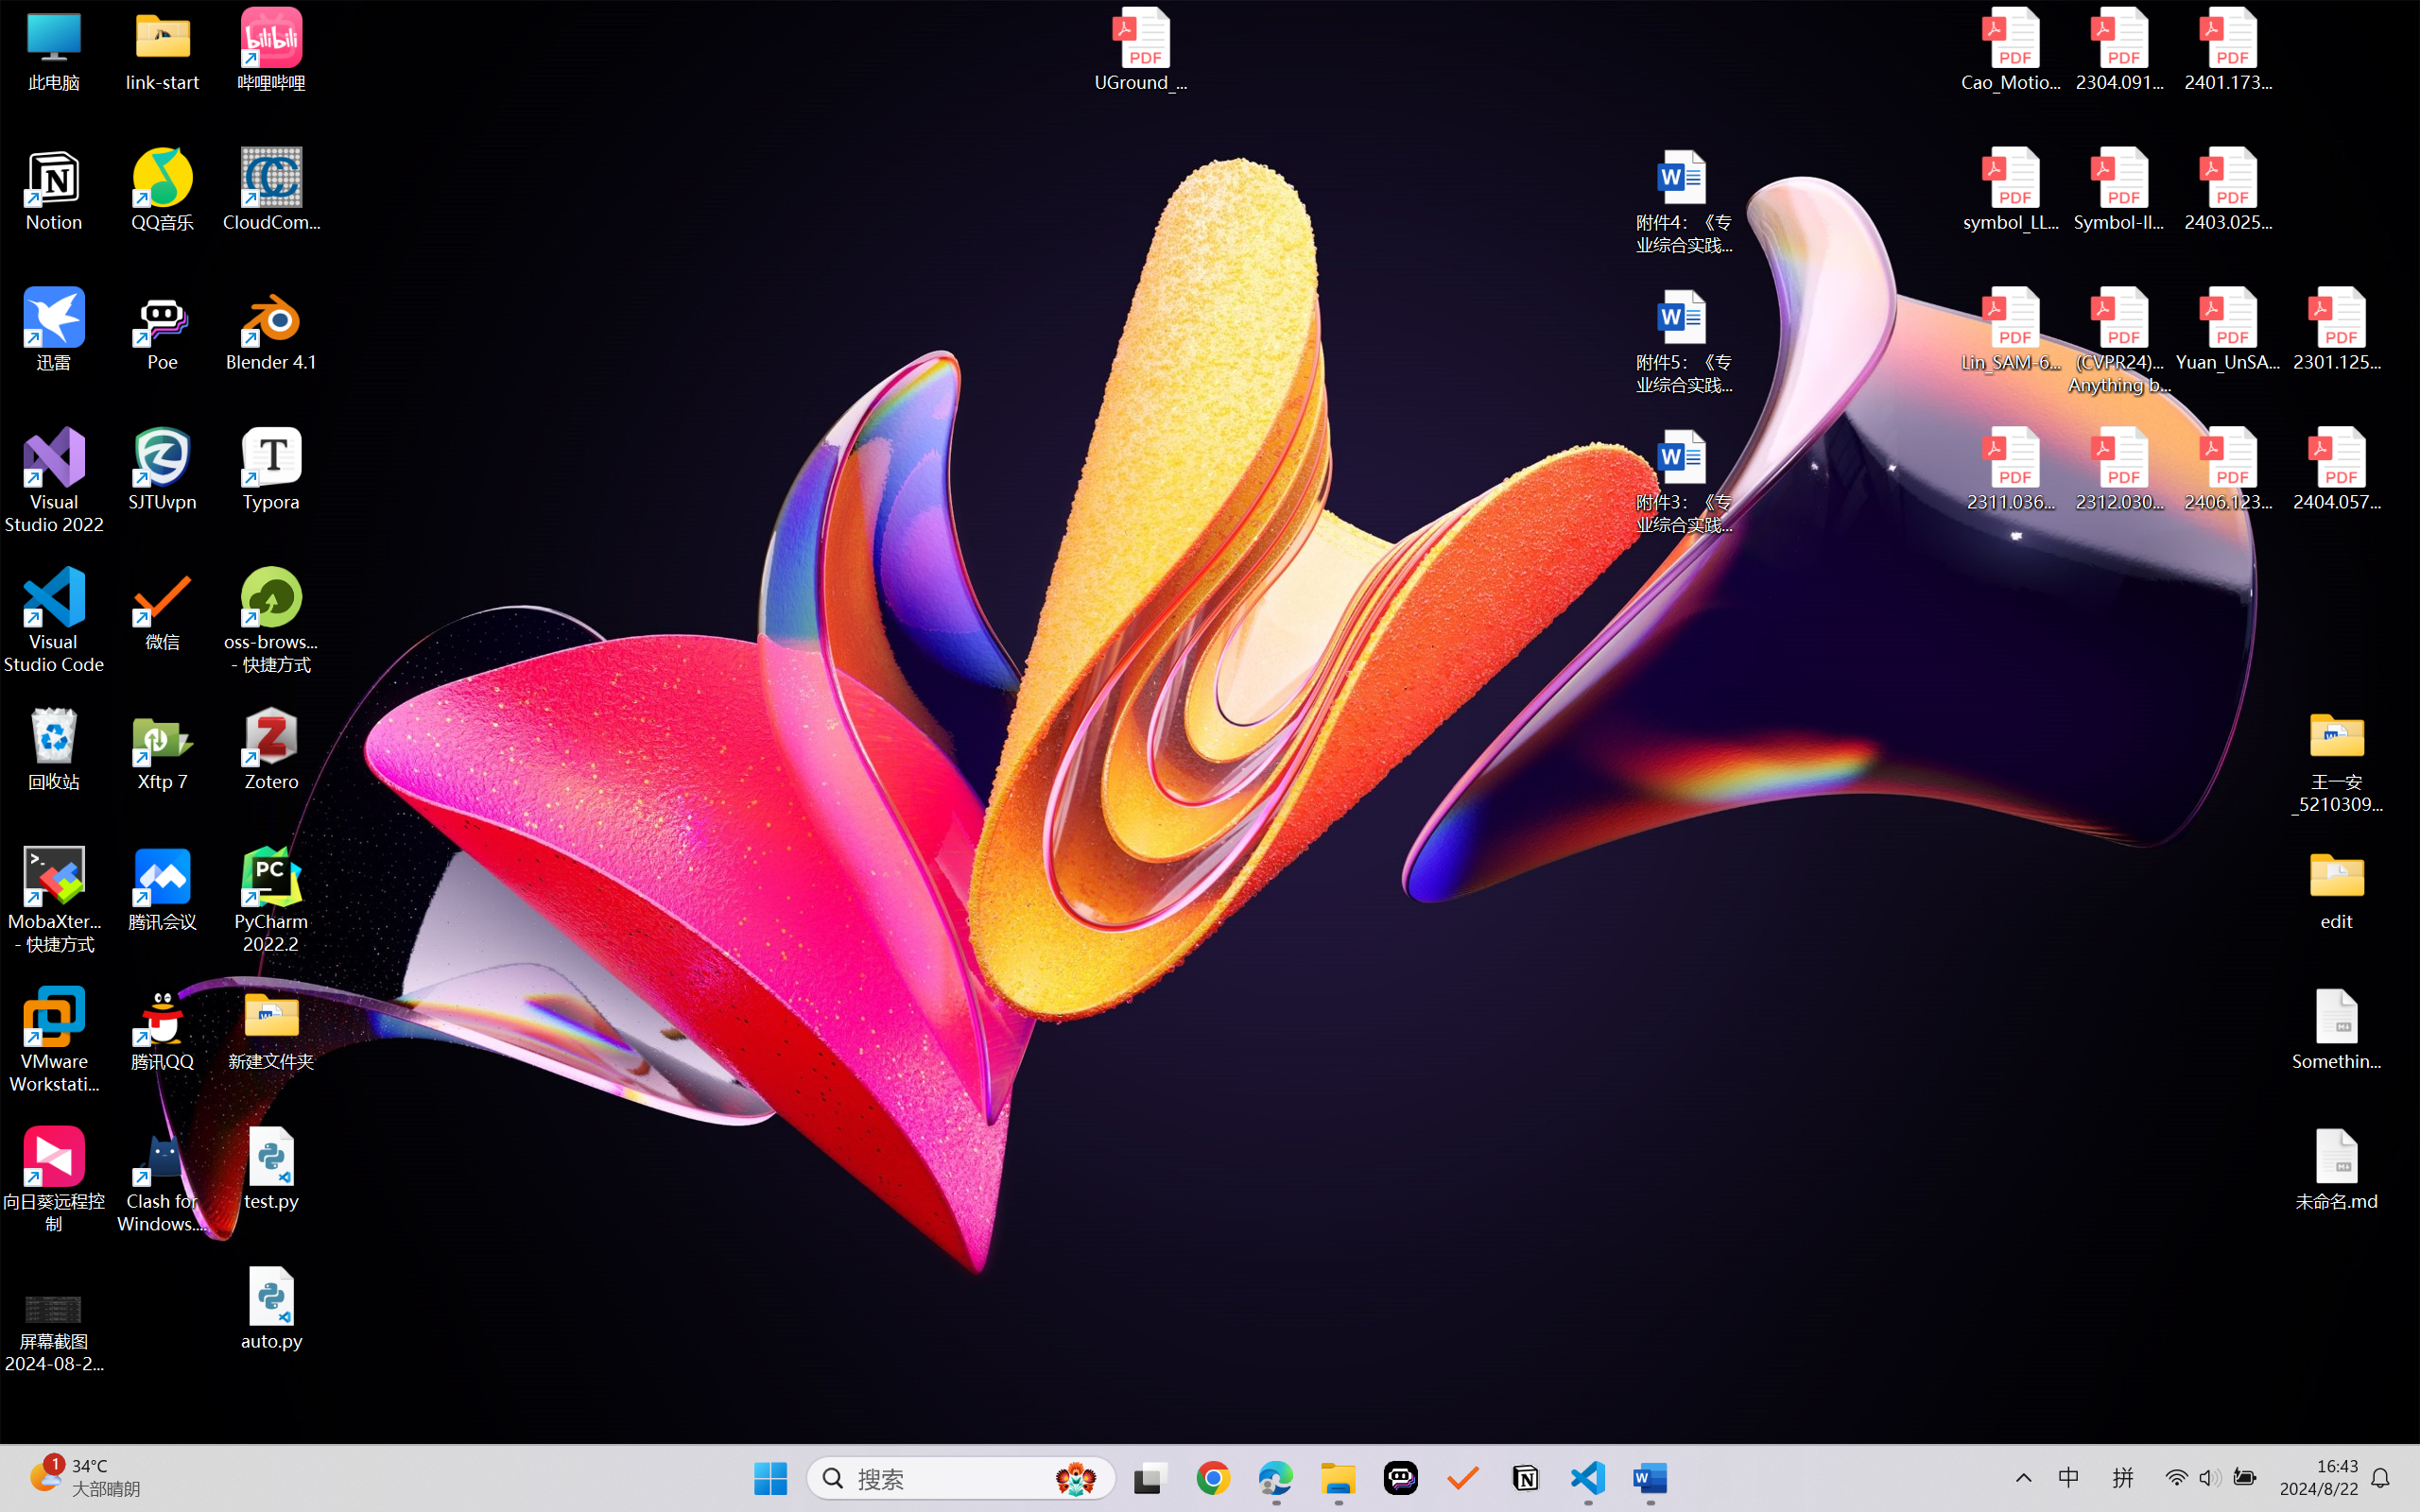 The height and width of the screenshot is (1512, 2420). What do you see at coordinates (55, 620) in the screenshot?
I see `Visual Studio Code` at bounding box center [55, 620].